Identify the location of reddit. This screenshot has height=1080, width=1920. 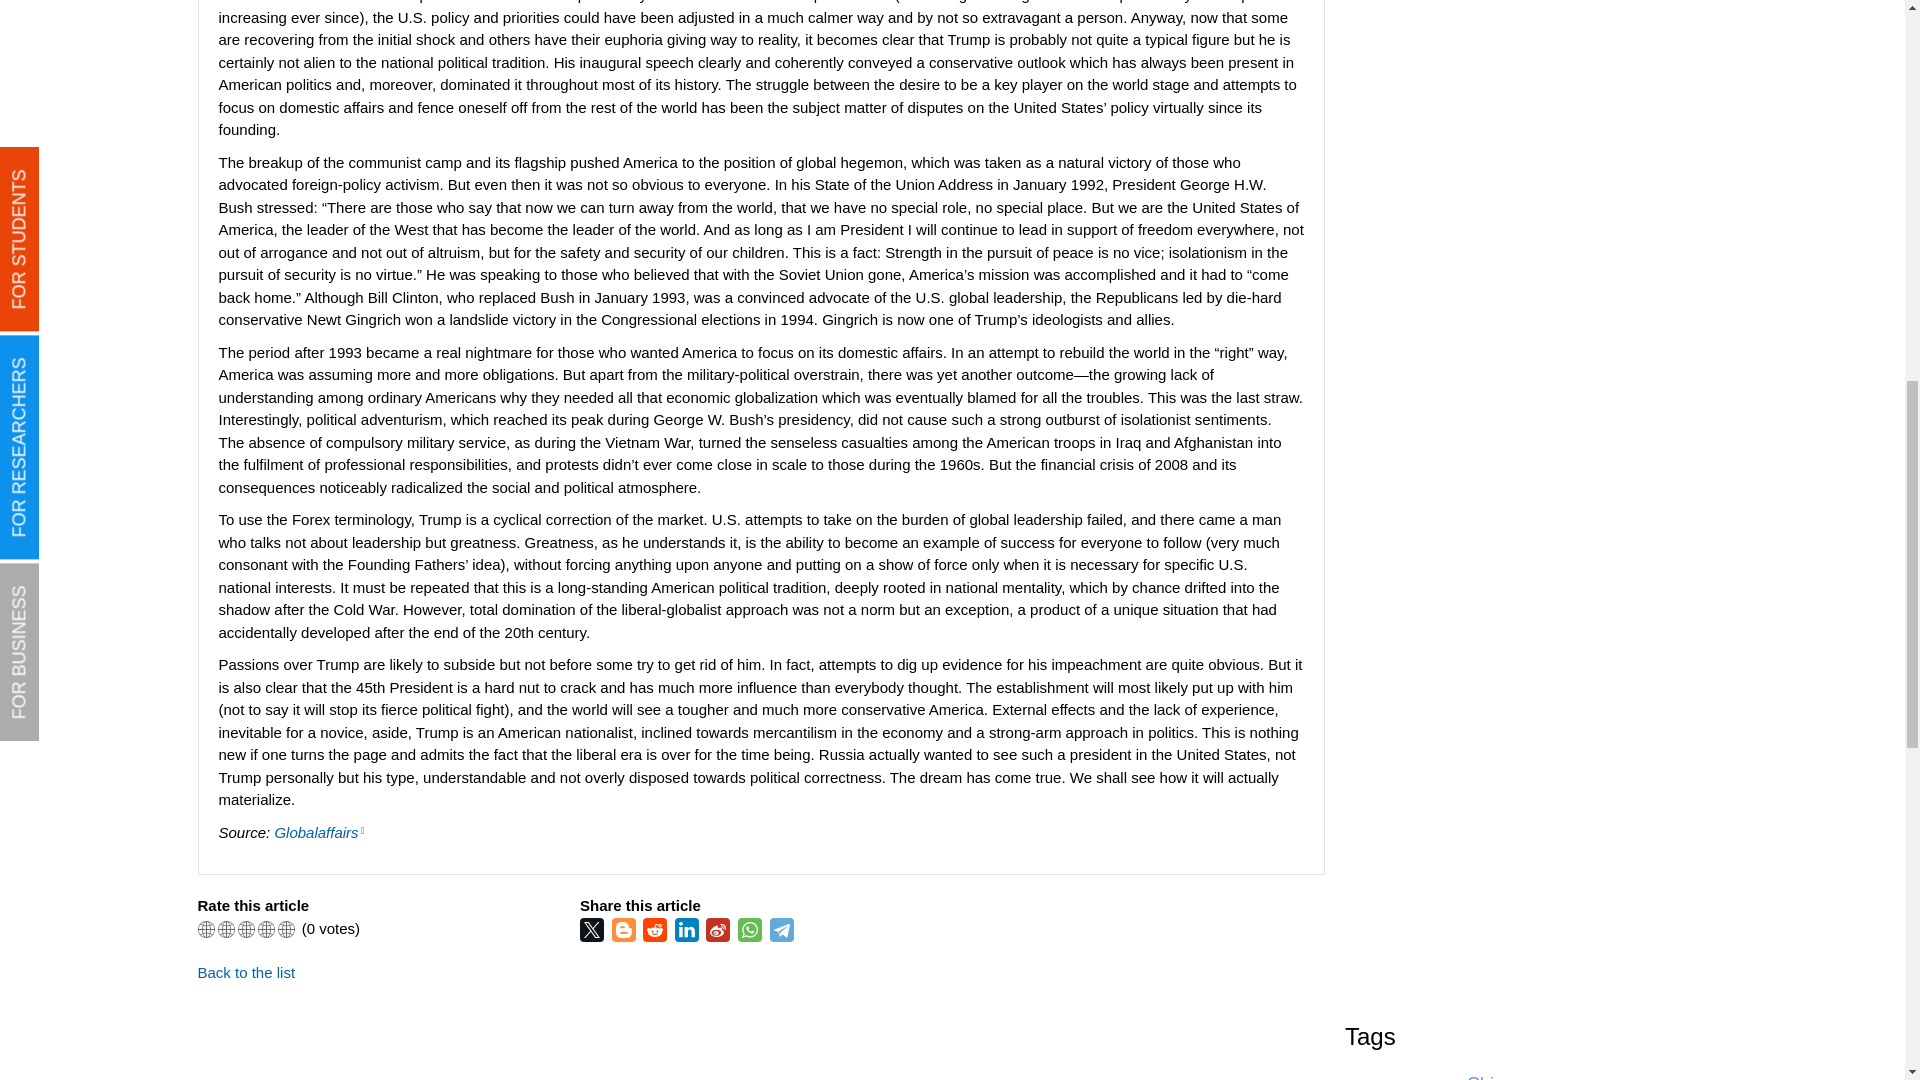
(656, 930).